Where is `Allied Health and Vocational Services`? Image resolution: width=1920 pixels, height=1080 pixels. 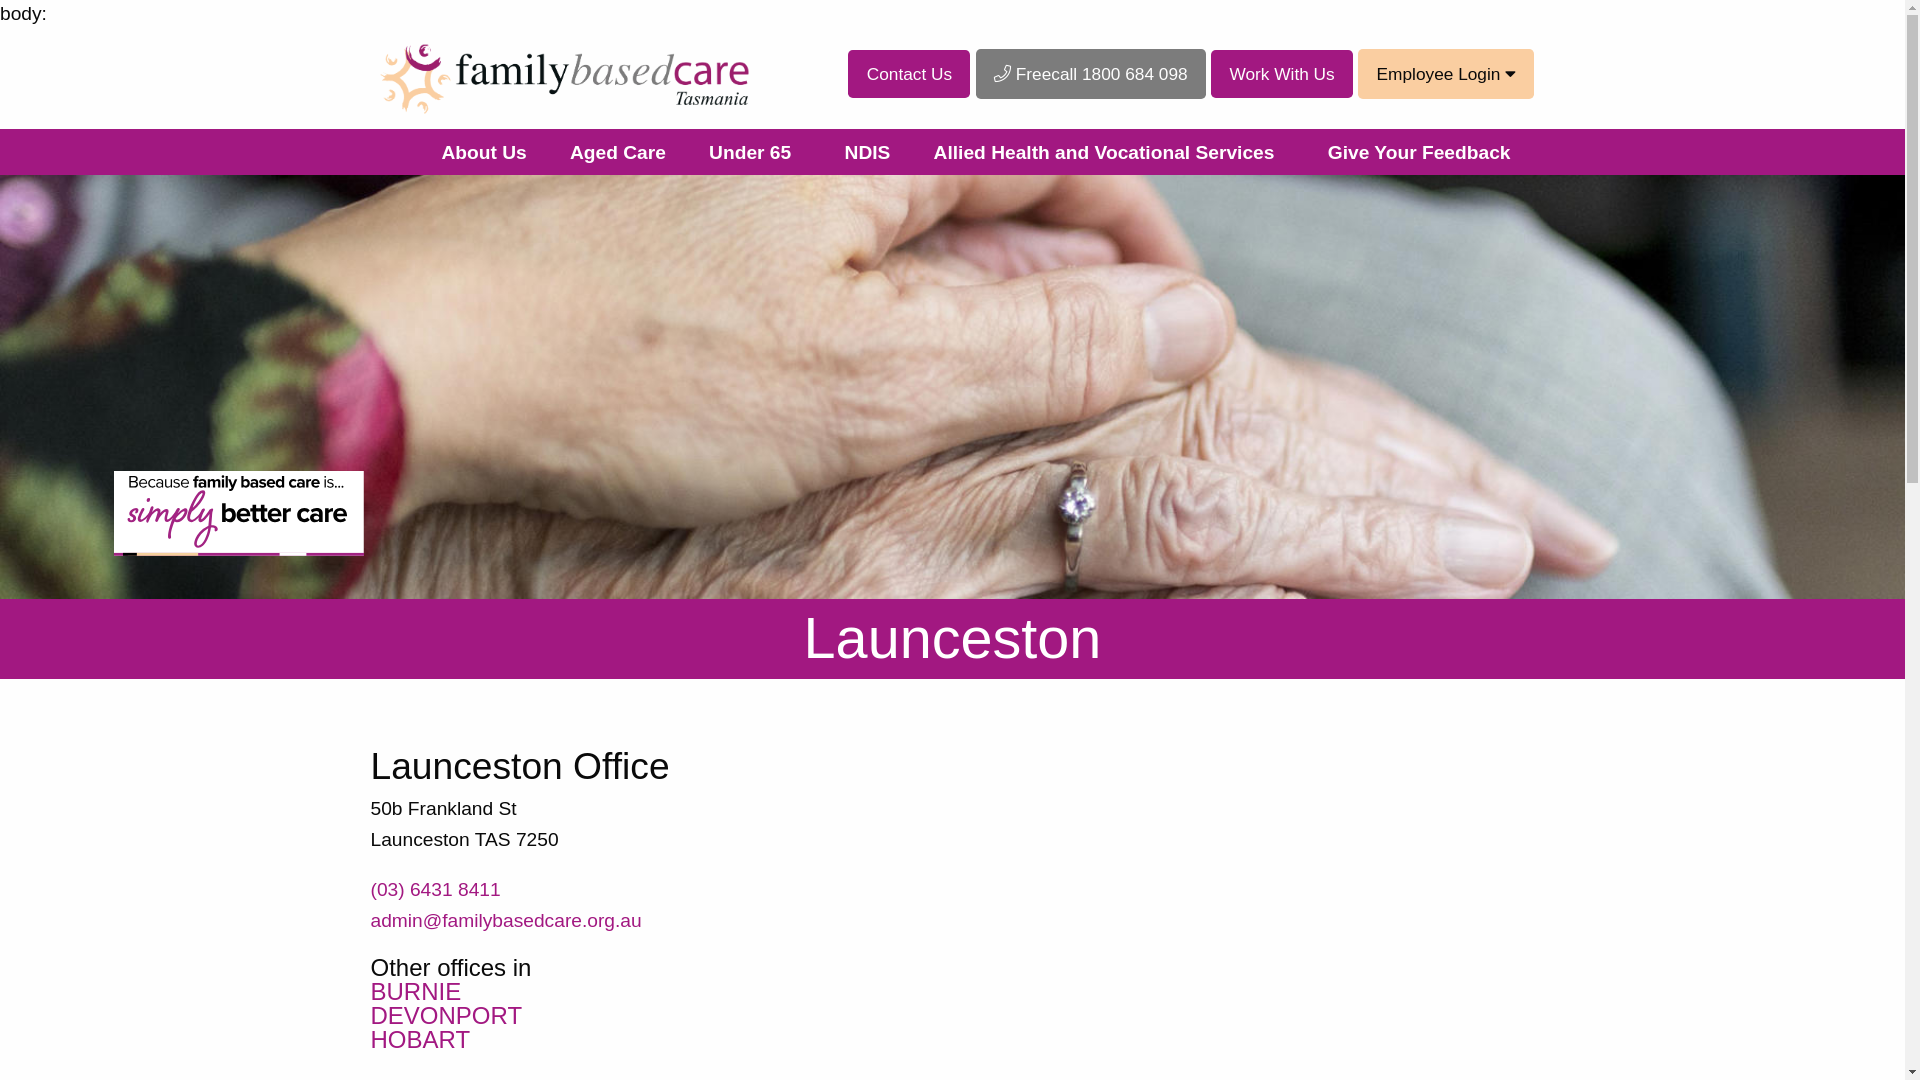
Allied Health and Vocational Services is located at coordinates (1104, 152).